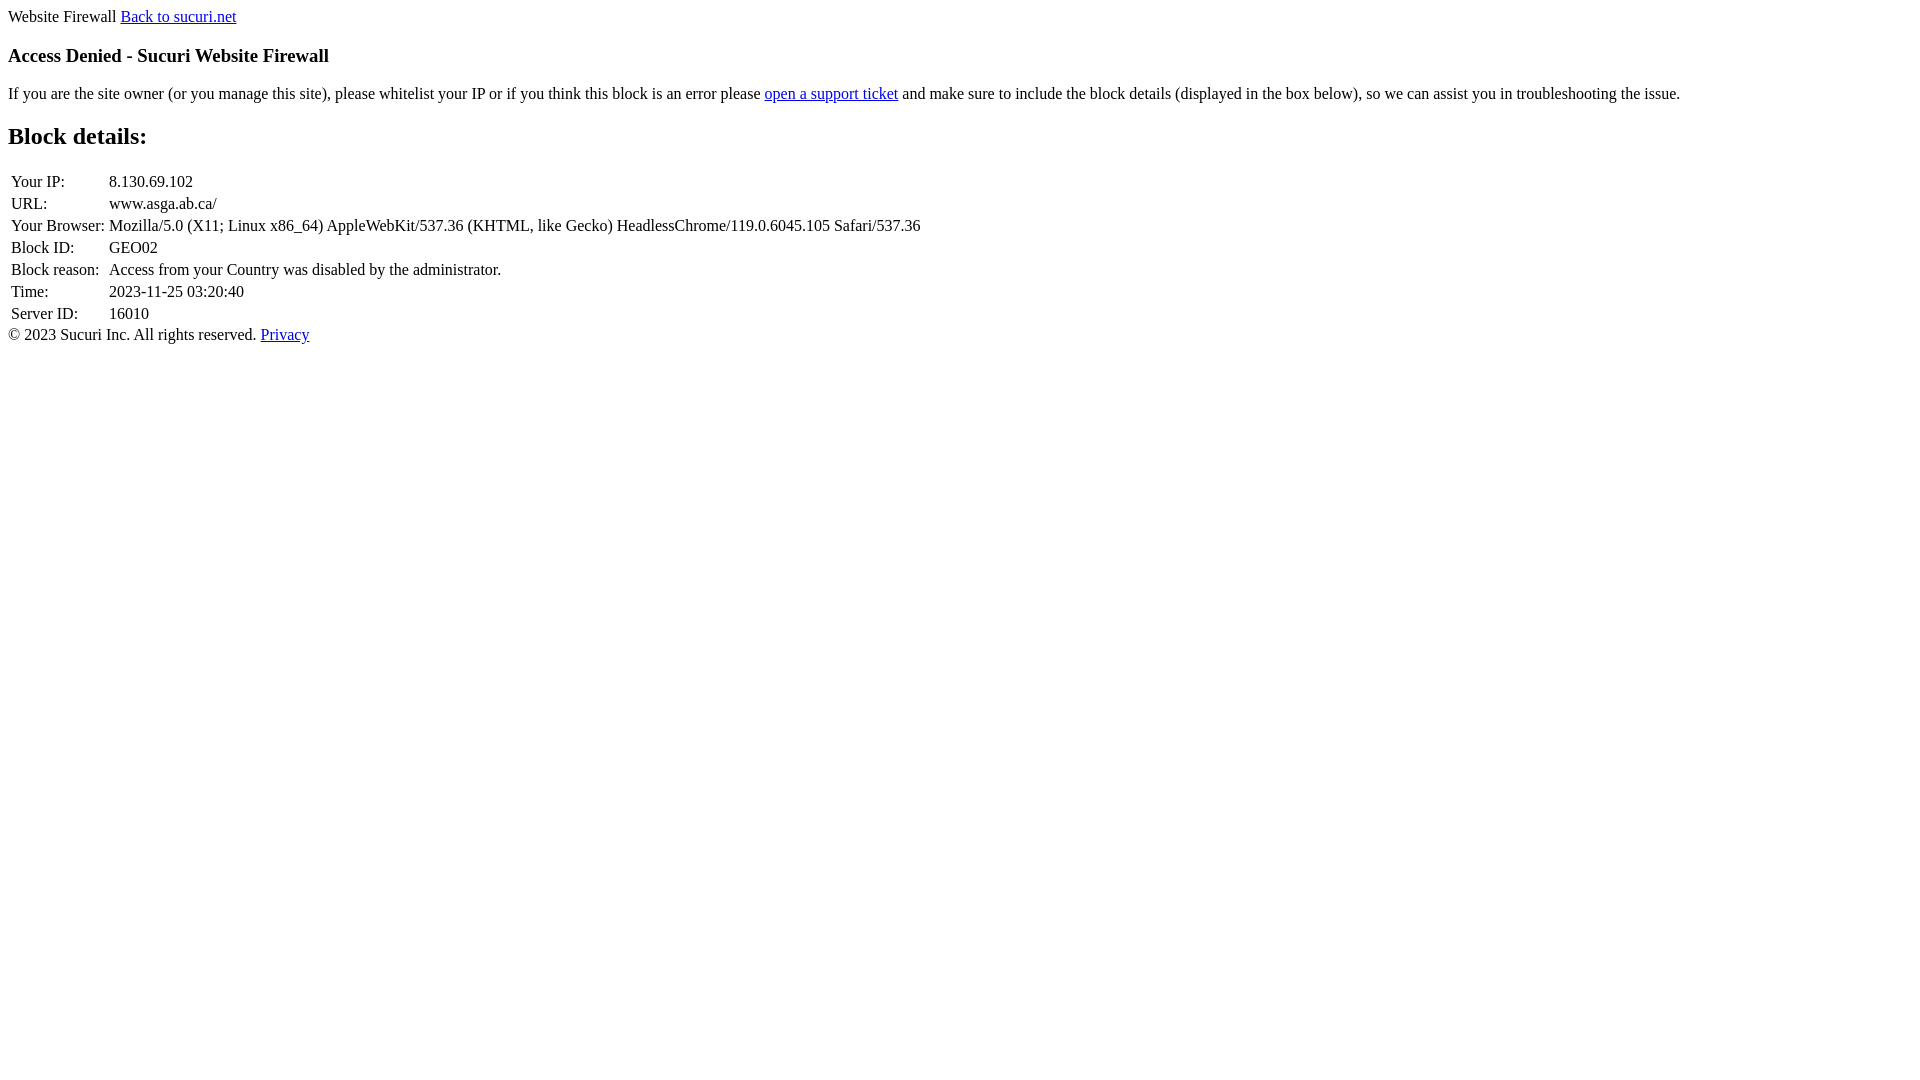 The height and width of the screenshot is (1080, 1920). Describe the element at coordinates (832, 94) in the screenshot. I see `open a support ticket` at that location.